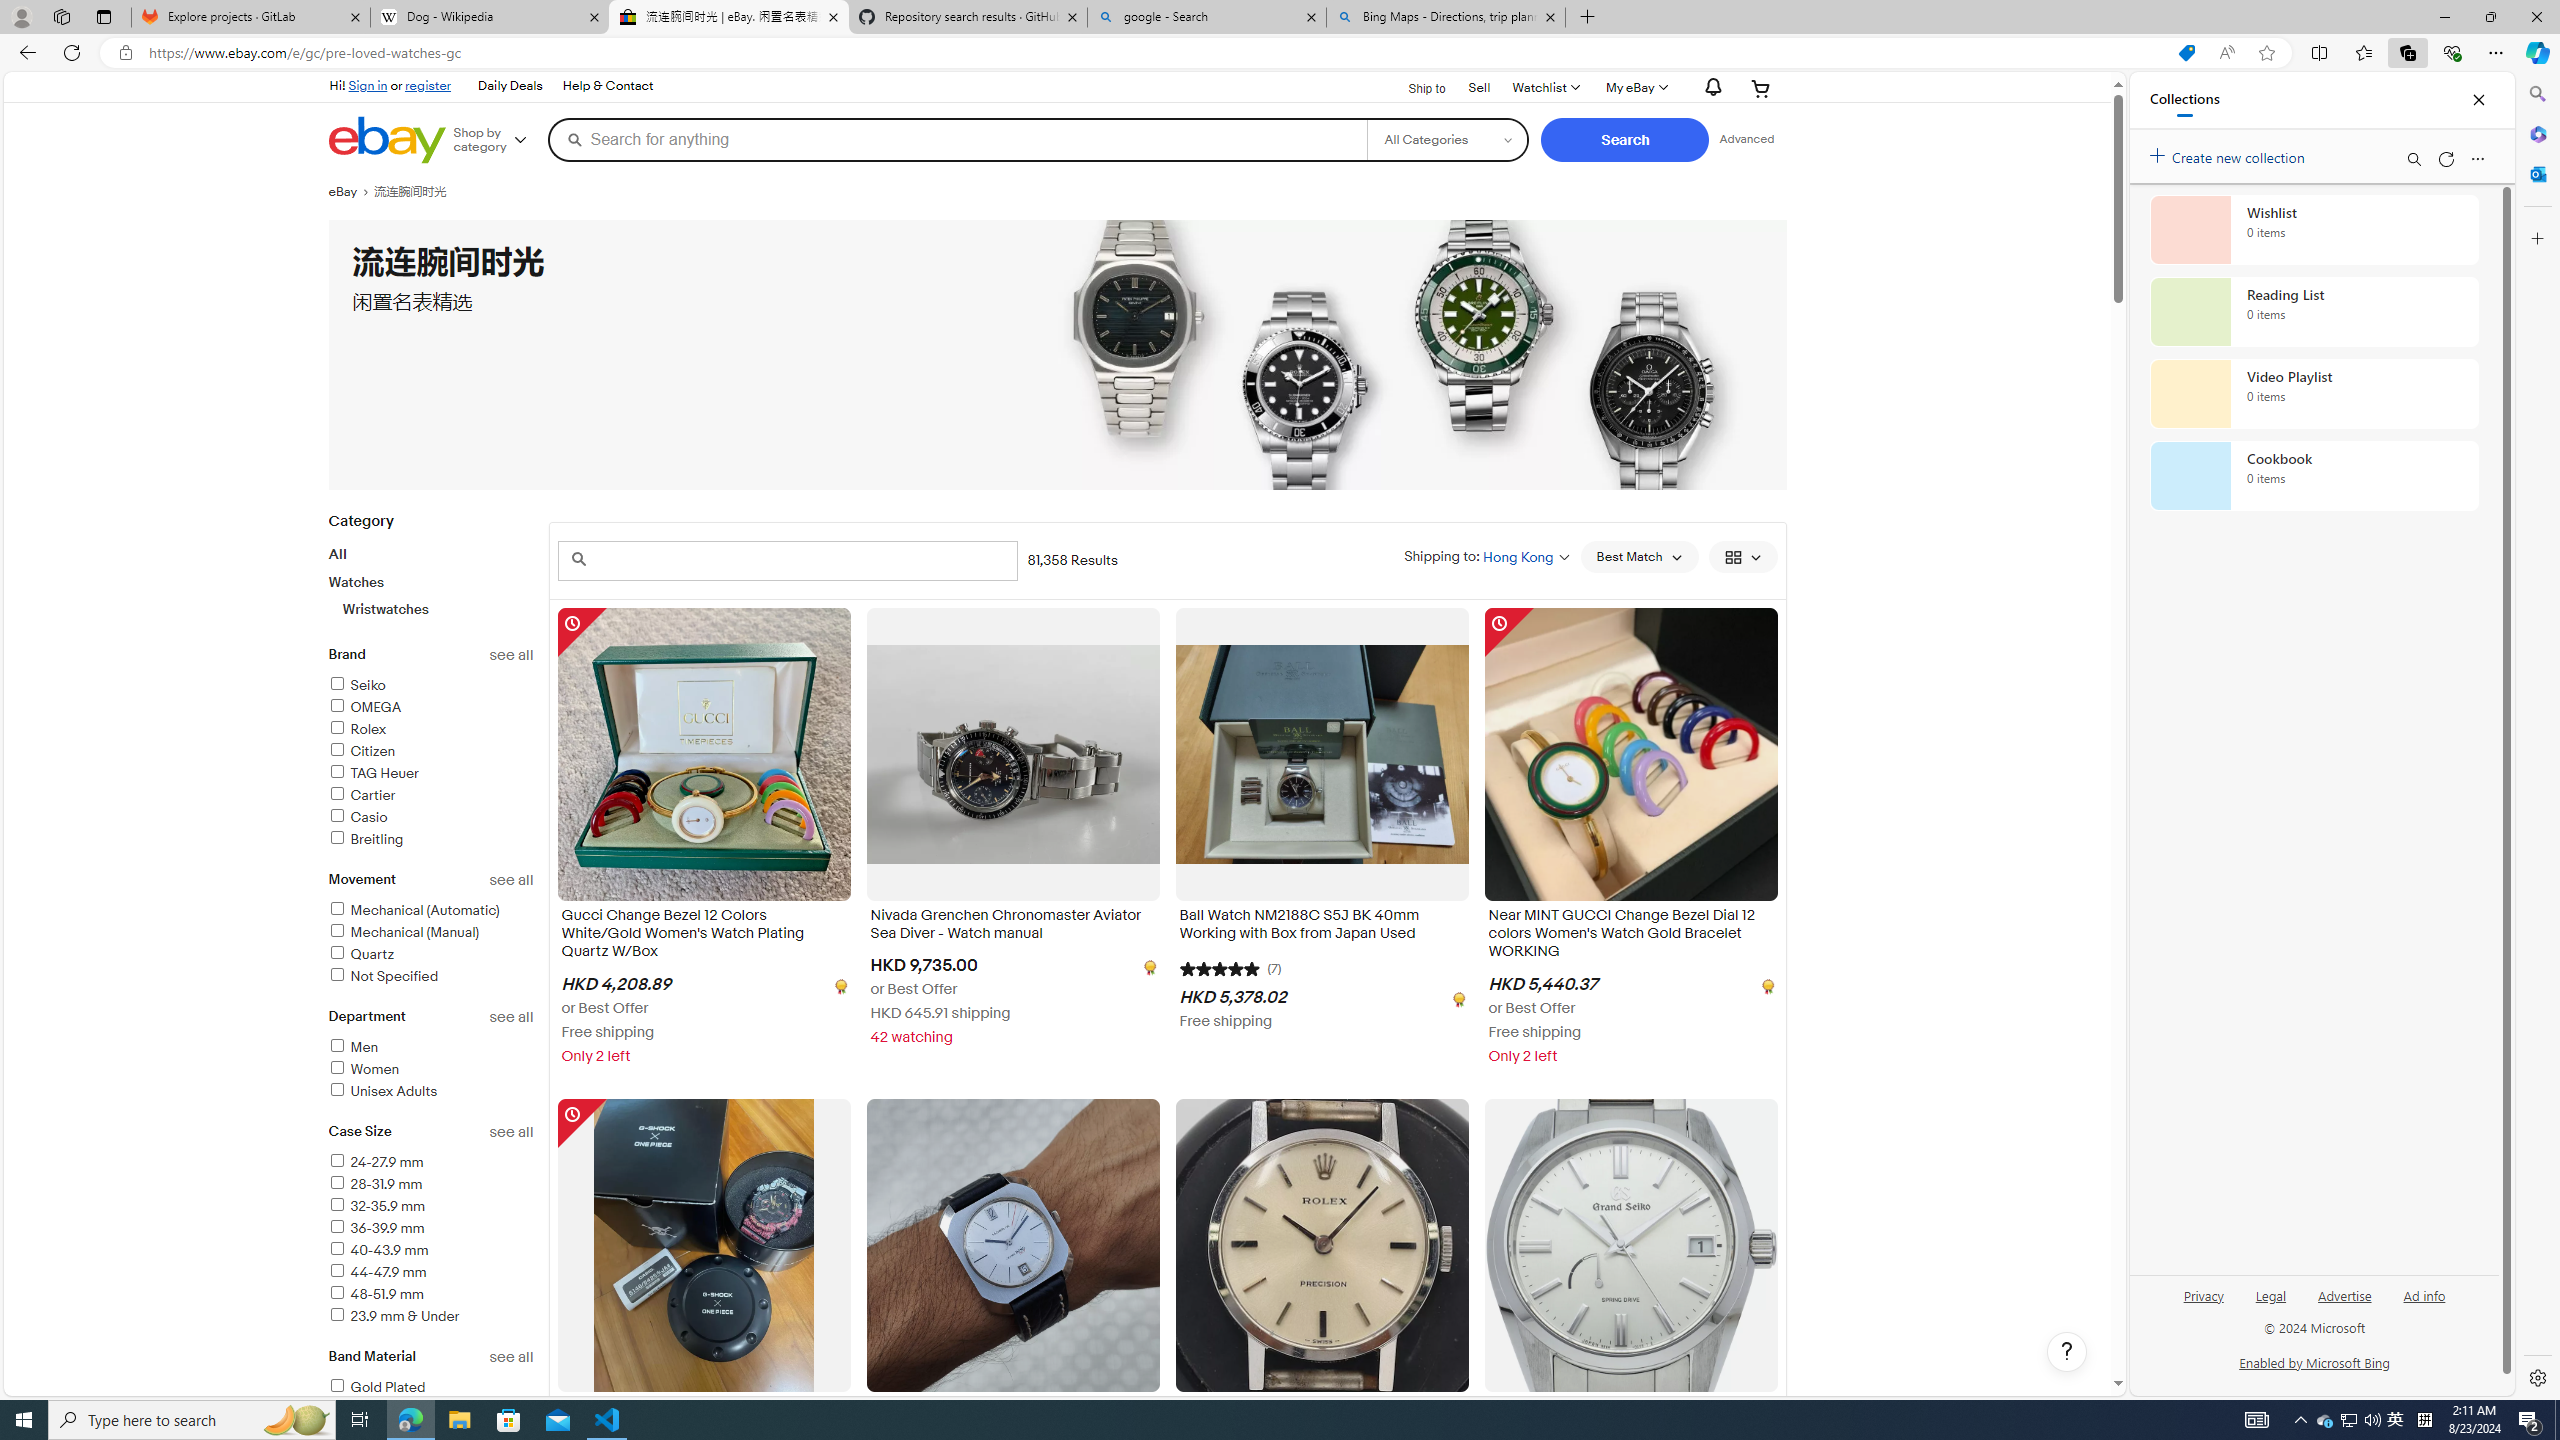 The image size is (2560, 1440). What do you see at coordinates (2314, 312) in the screenshot?
I see `Reading List collection, 0 items` at bounding box center [2314, 312].